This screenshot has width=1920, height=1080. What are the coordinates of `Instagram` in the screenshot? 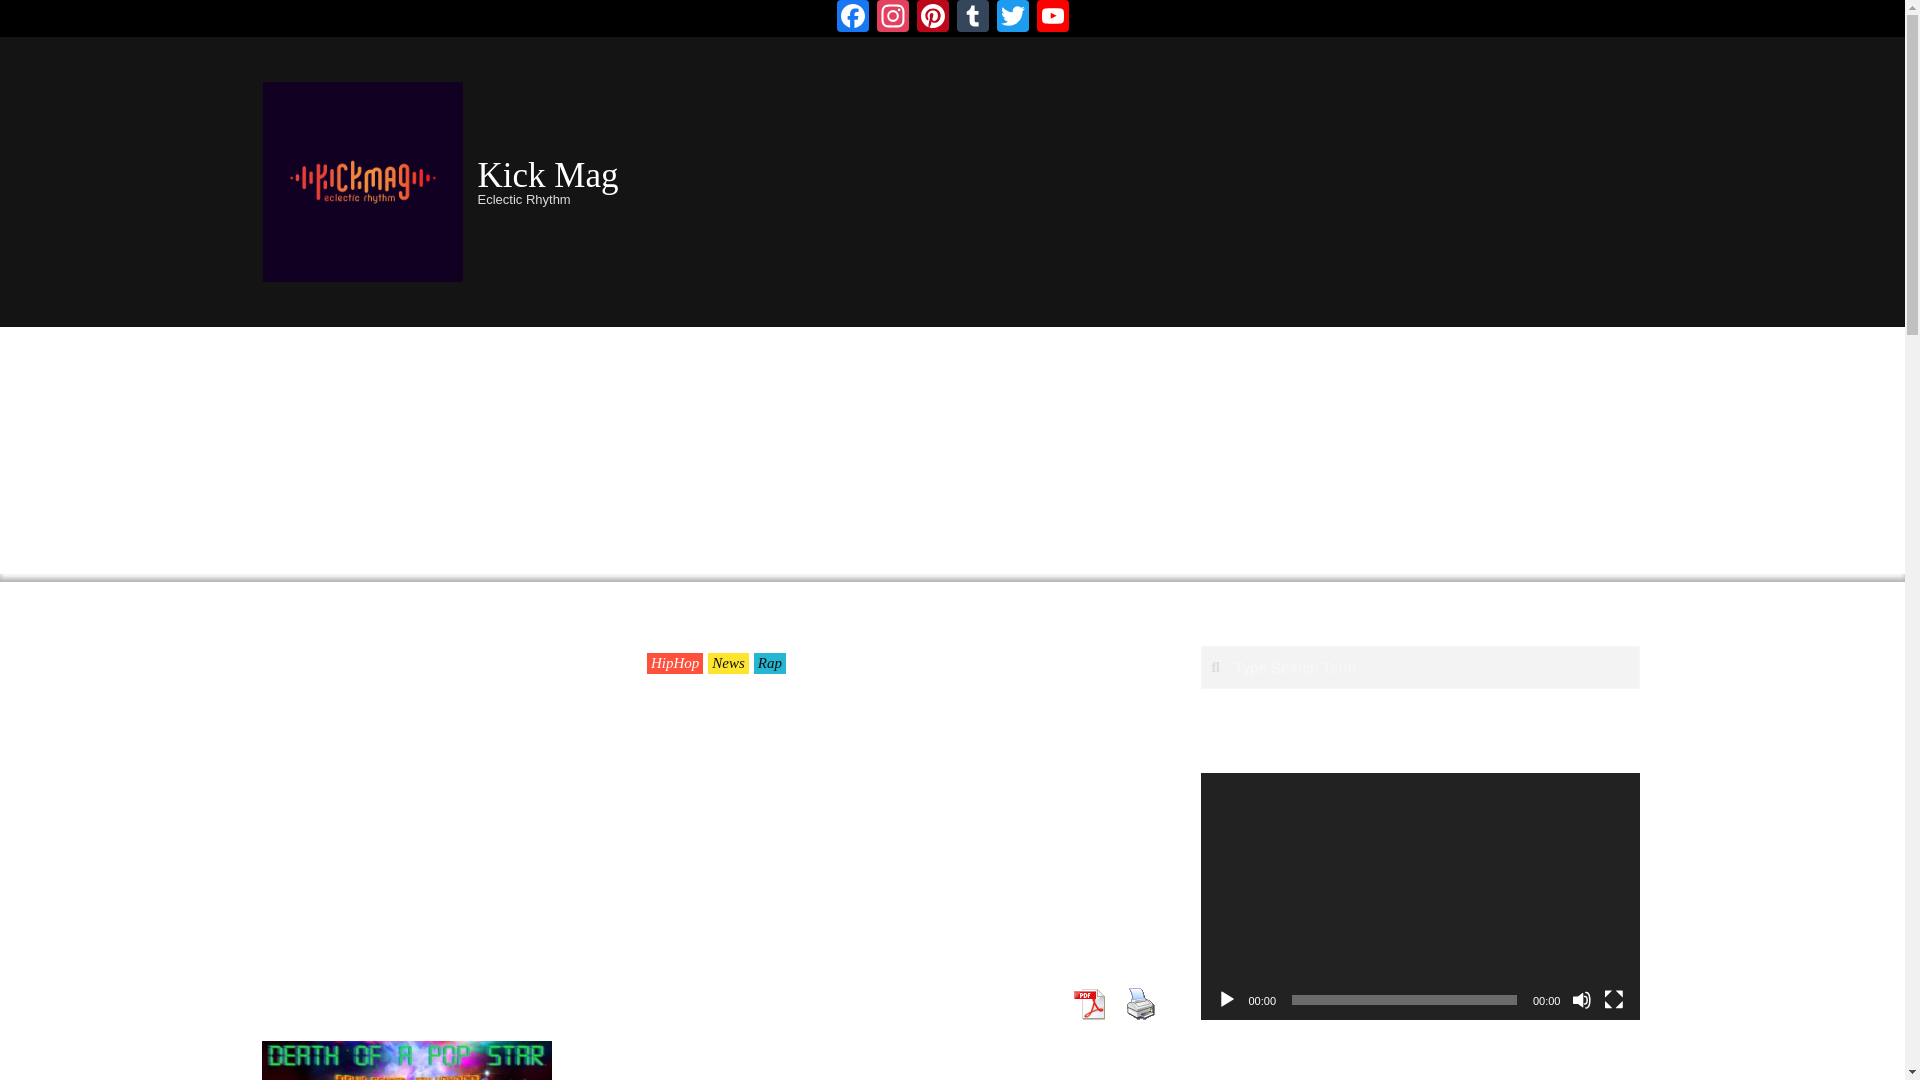 It's located at (892, 18).